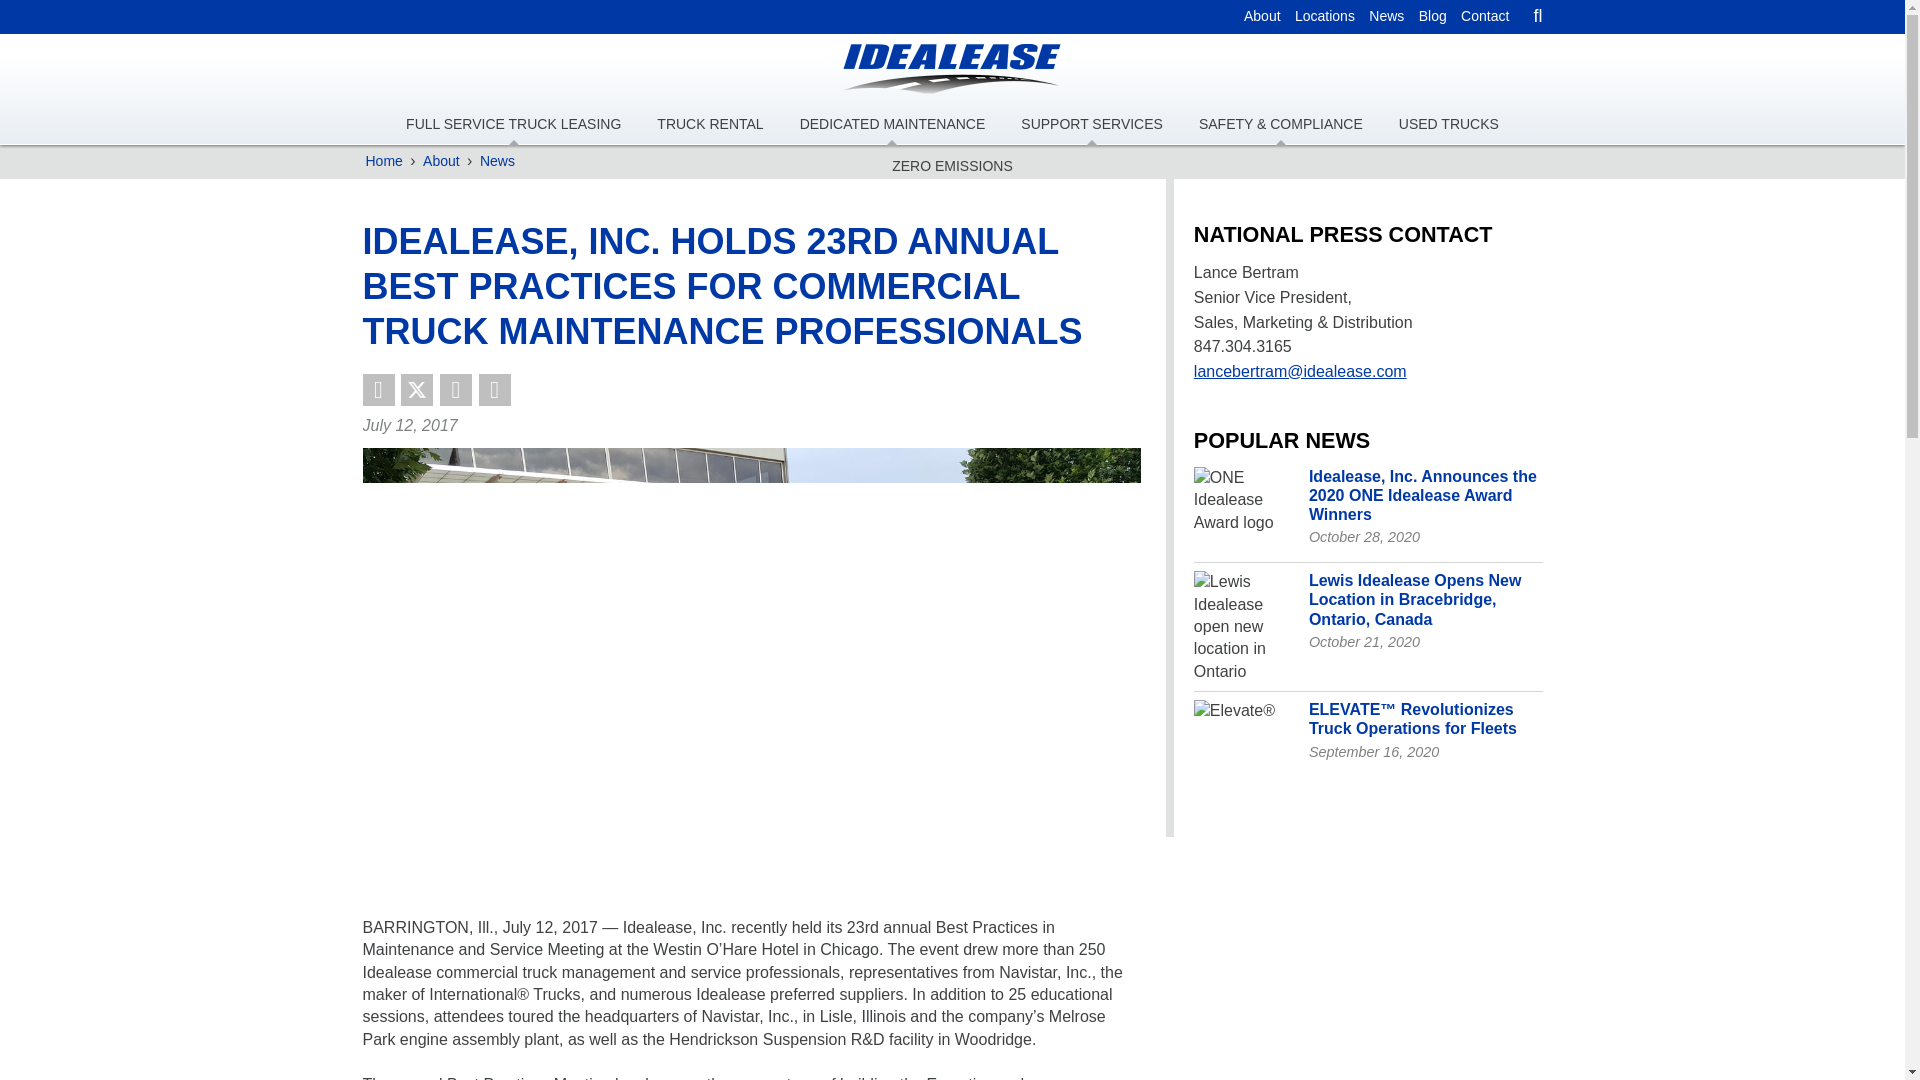 The height and width of the screenshot is (1080, 1920). I want to click on Home, so click(384, 162).